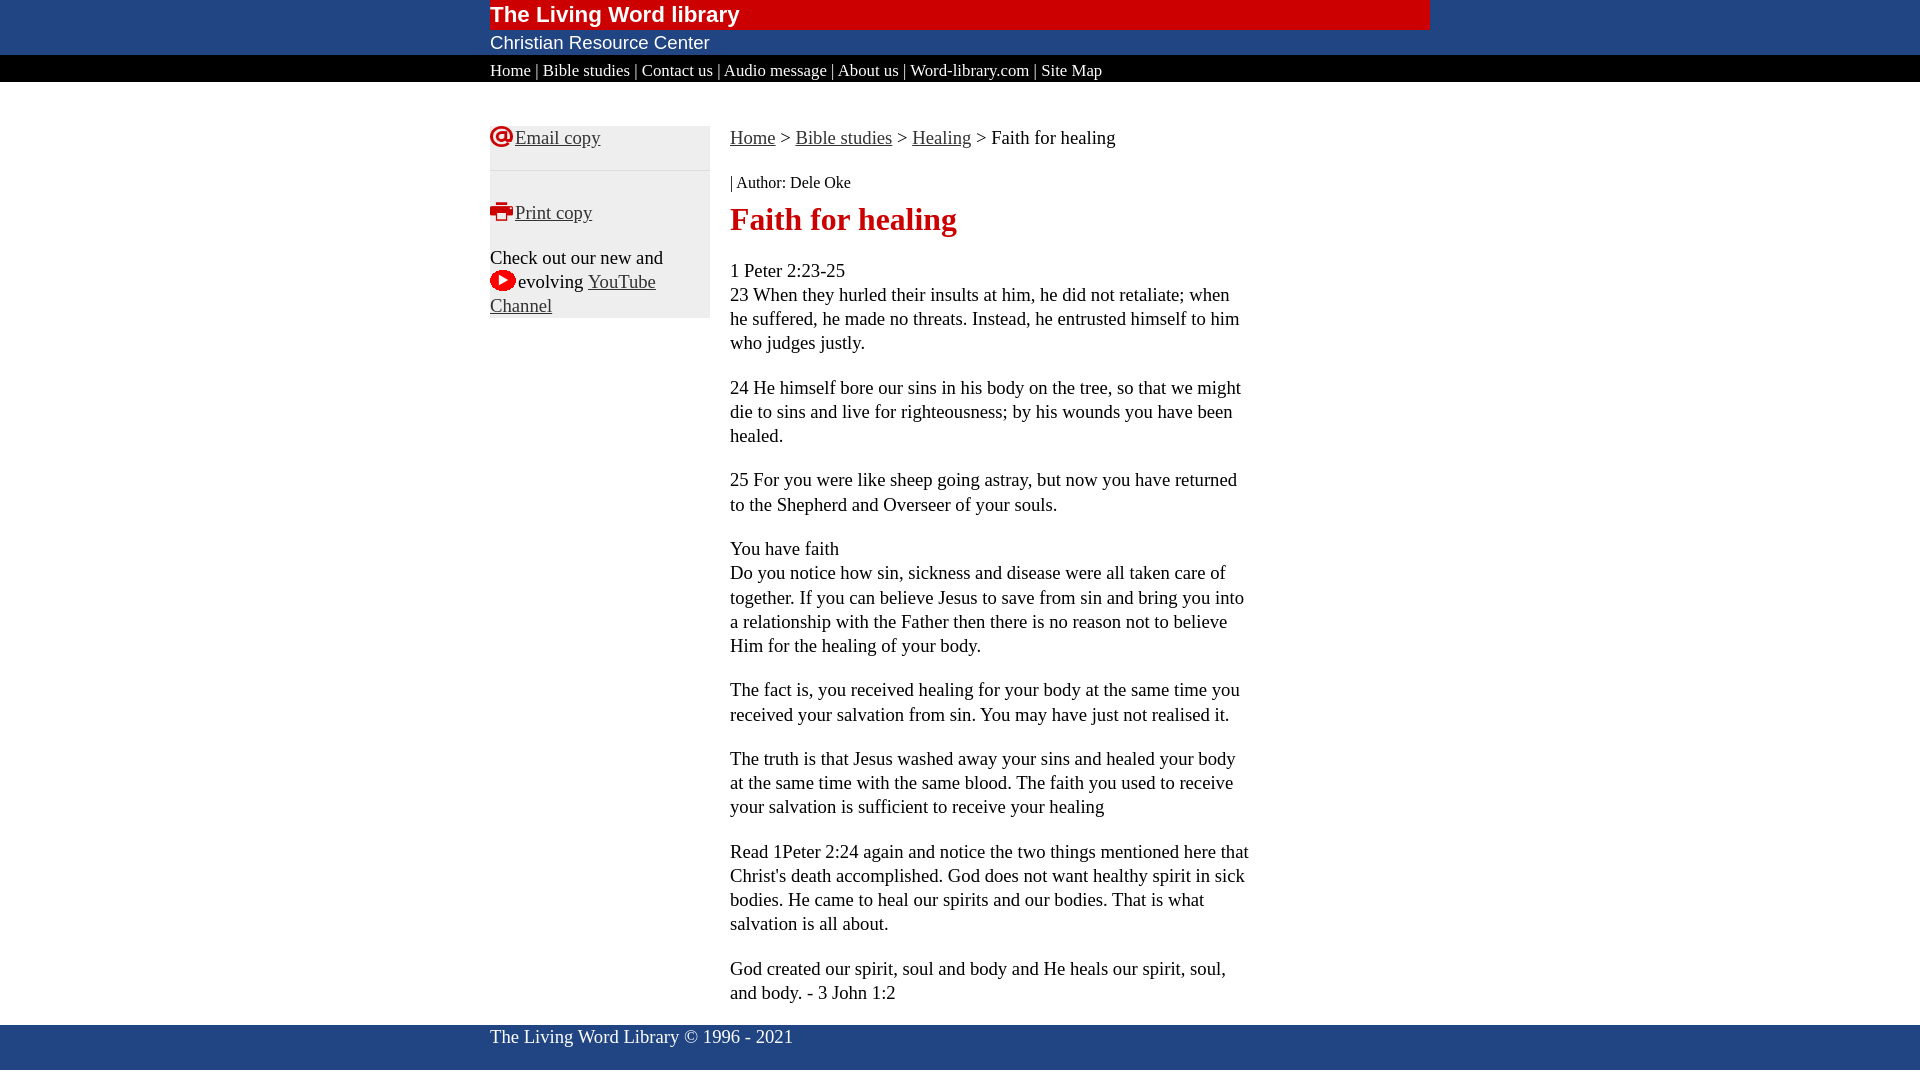 The height and width of the screenshot is (1080, 1920). What do you see at coordinates (556, 137) in the screenshot?
I see `Email copy` at bounding box center [556, 137].